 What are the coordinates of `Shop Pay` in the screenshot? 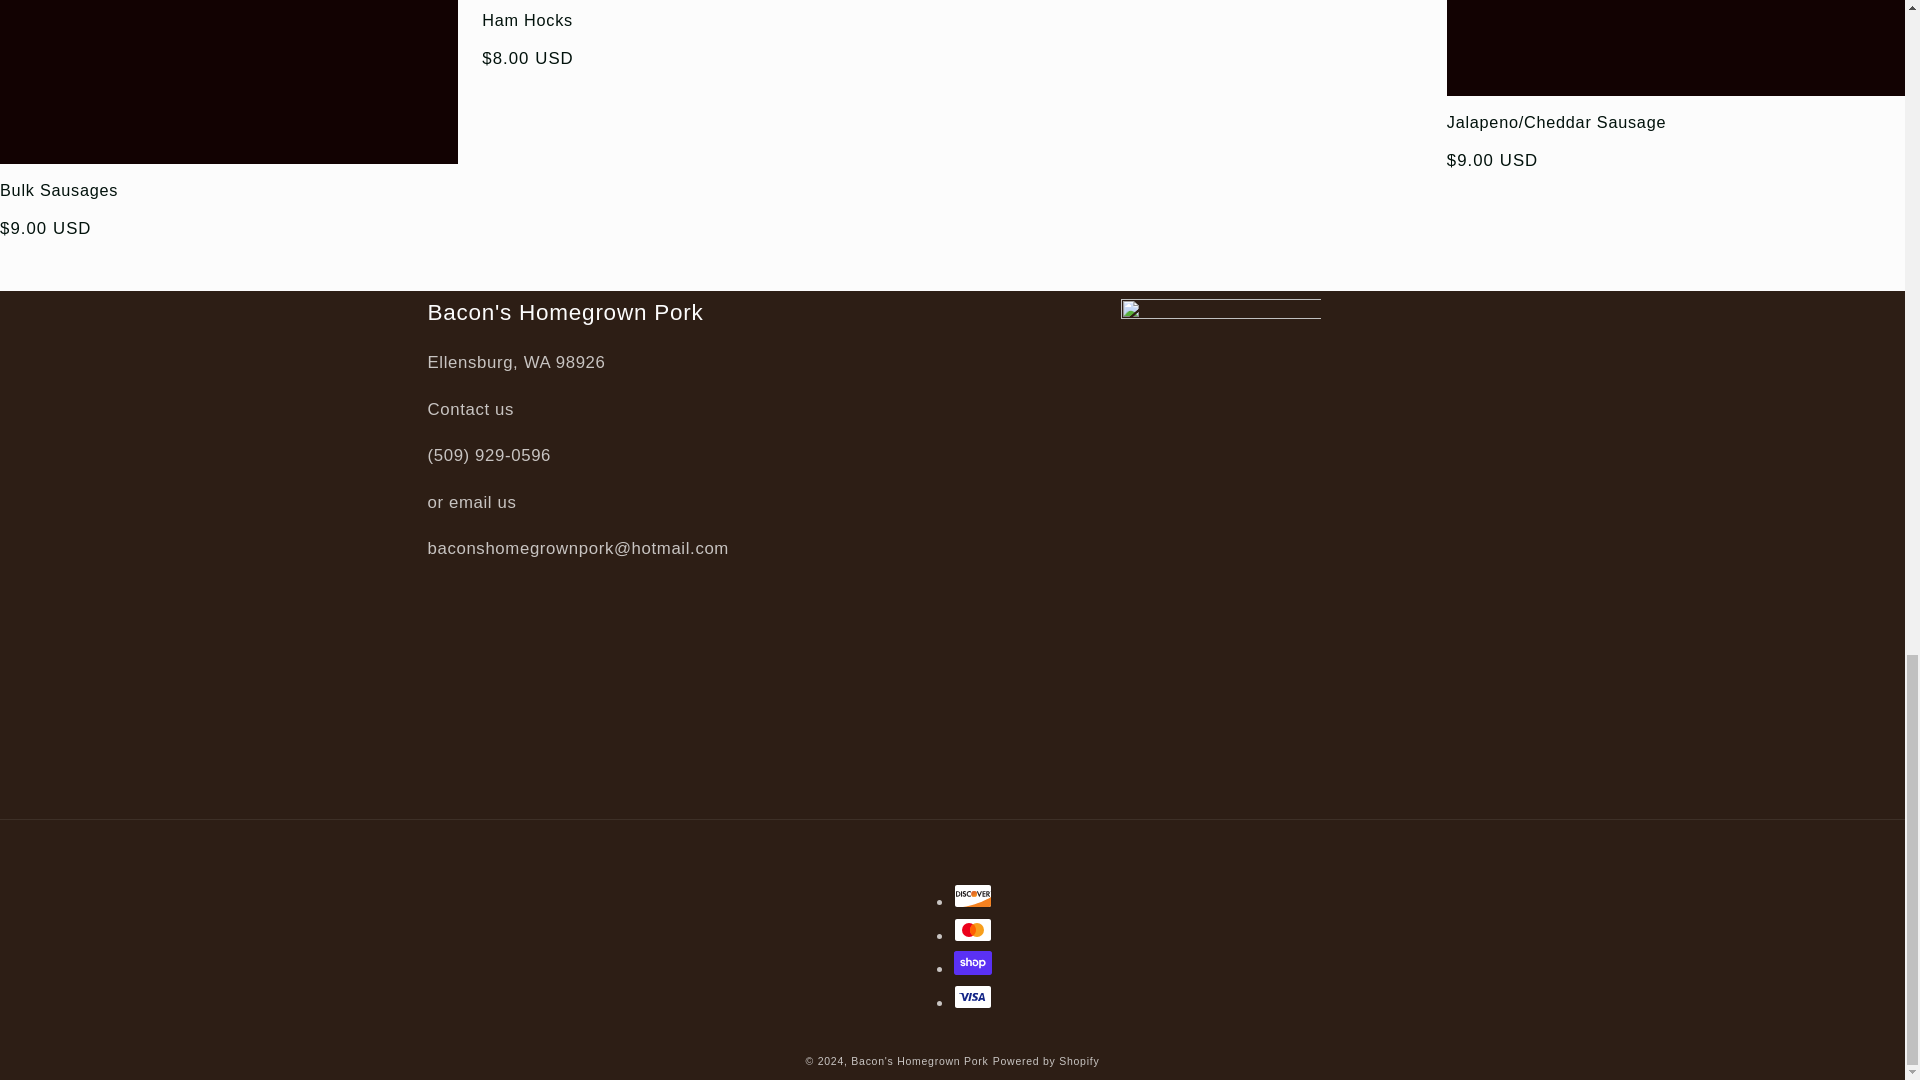 It's located at (973, 963).